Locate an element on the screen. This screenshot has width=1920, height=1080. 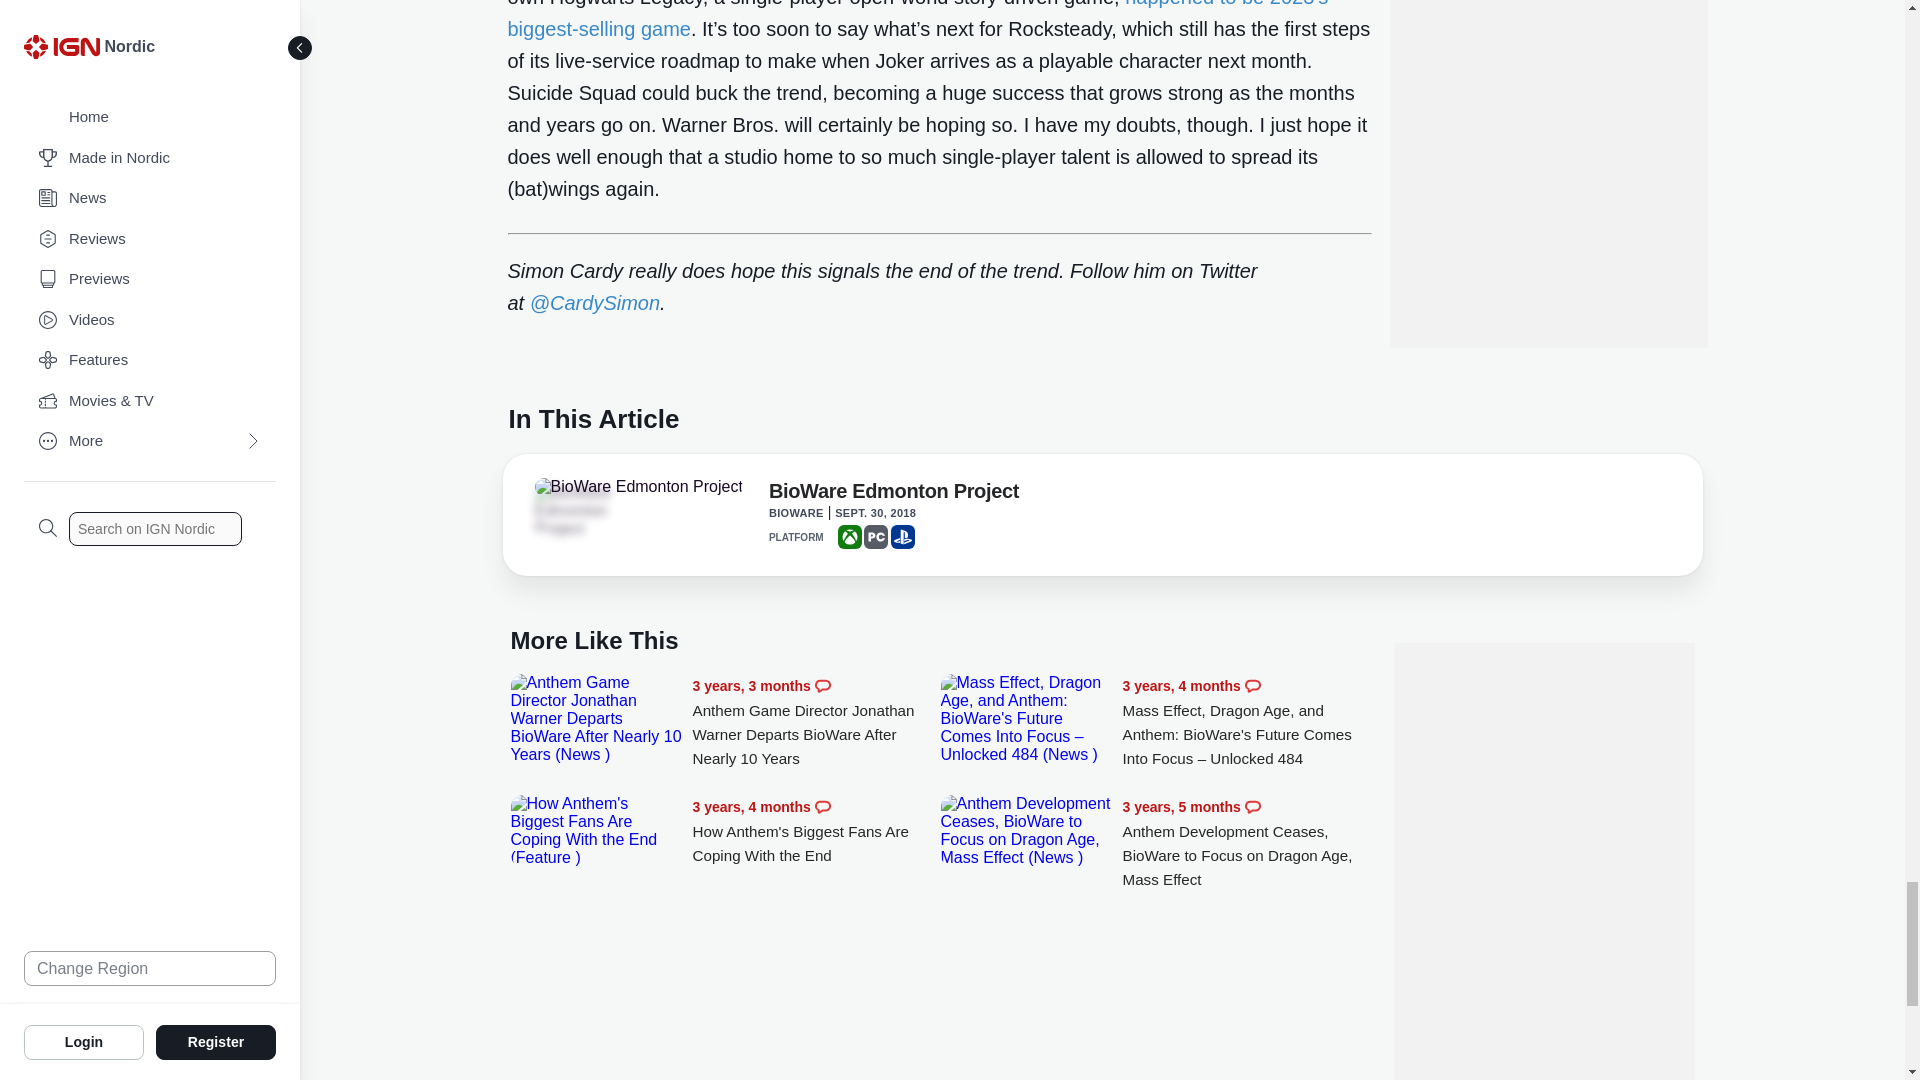
XBOXONE is located at coordinates (850, 536).